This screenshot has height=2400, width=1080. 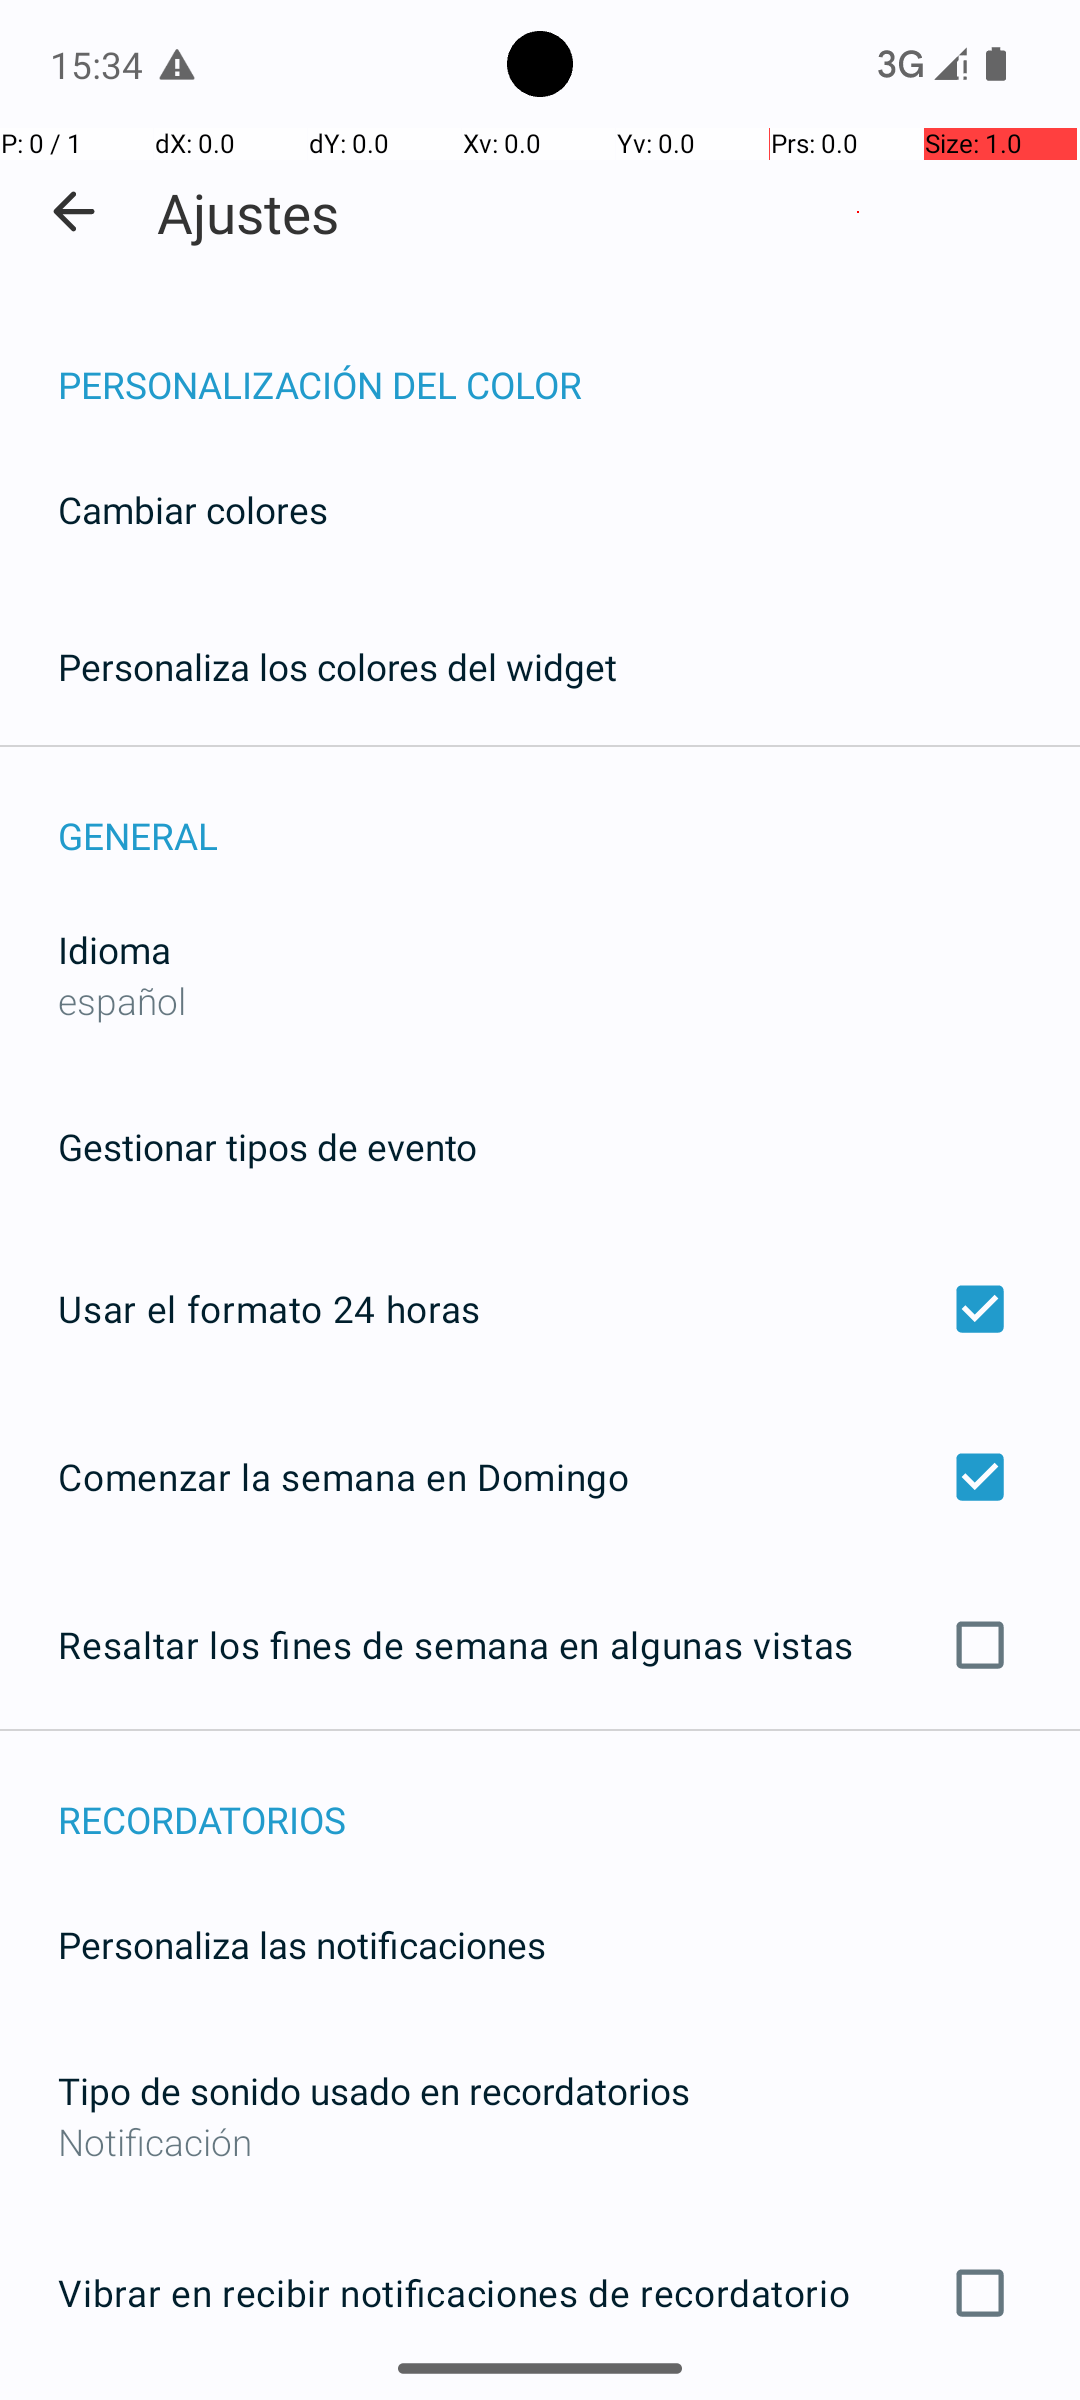 I want to click on Comenzar la semana en Domingo, so click(x=540, y=1476).